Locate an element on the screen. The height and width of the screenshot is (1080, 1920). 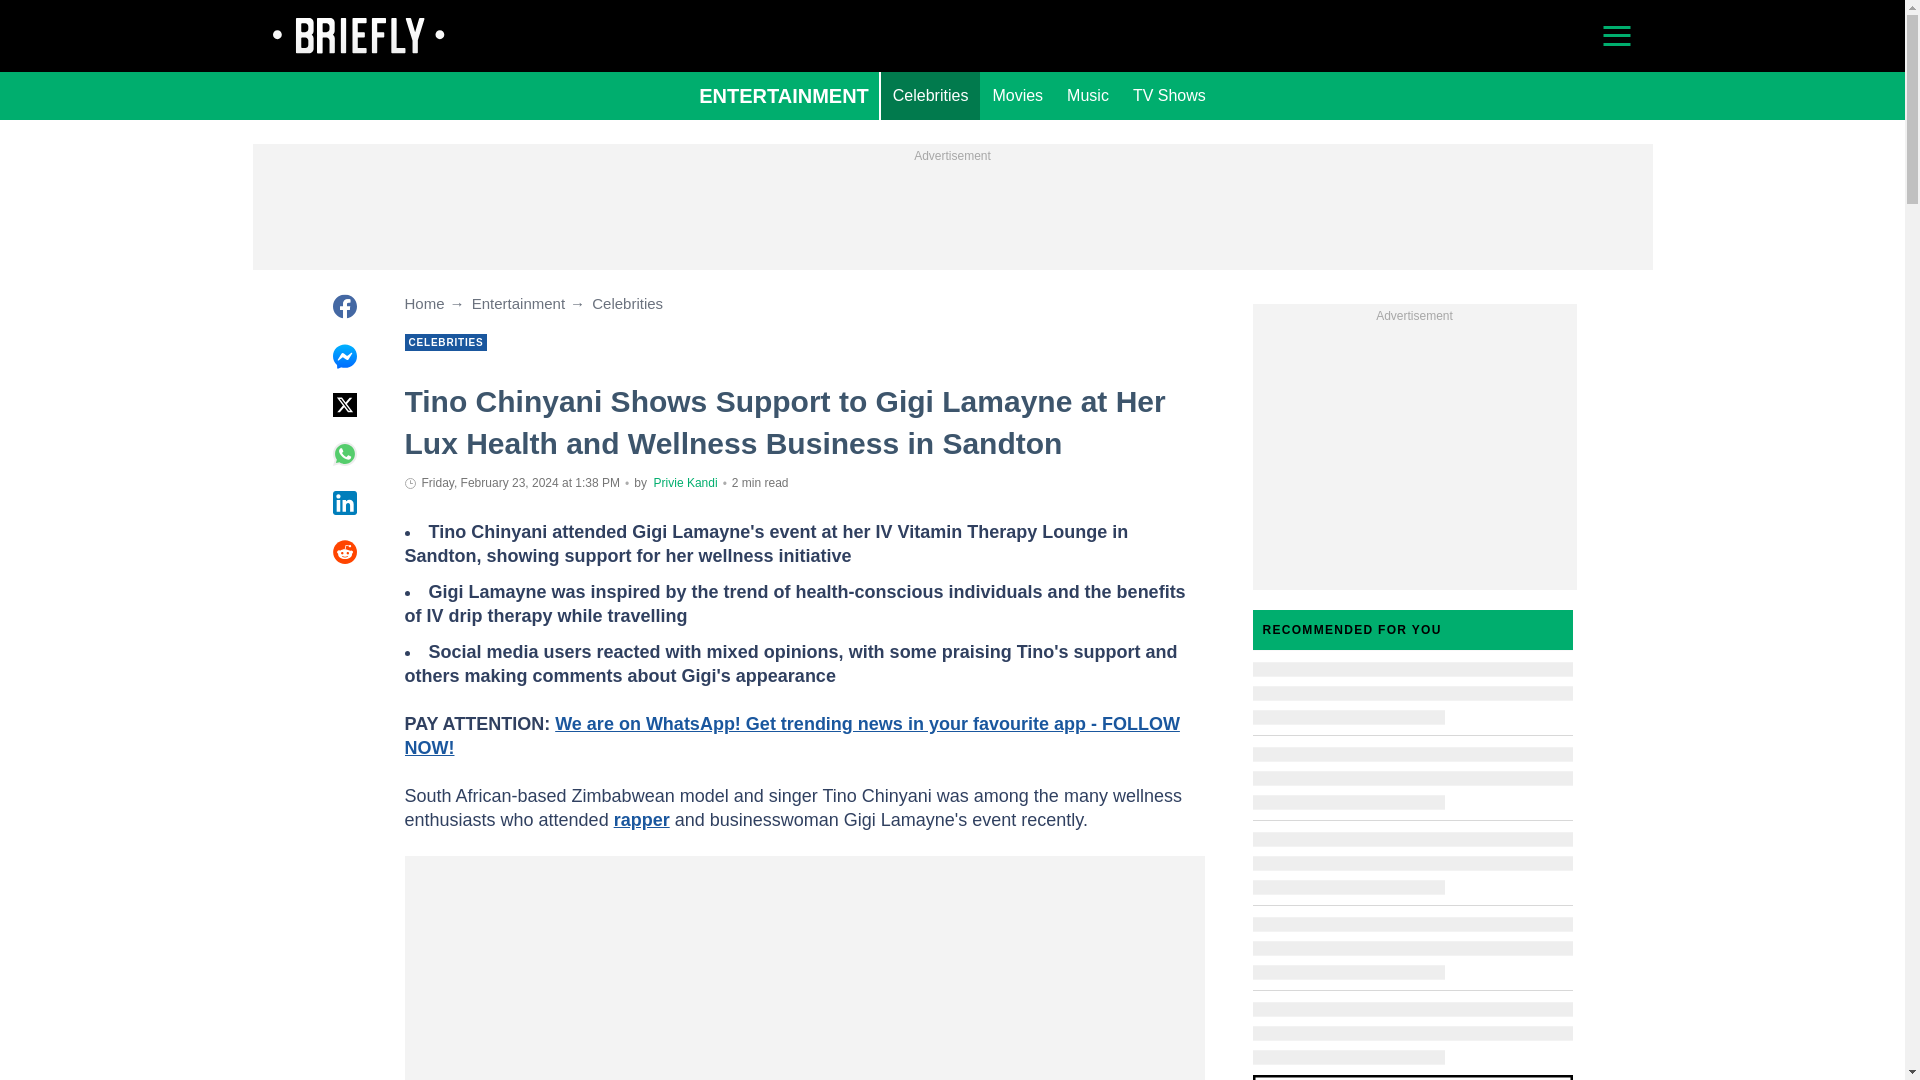
Author page is located at coordinates (686, 483).